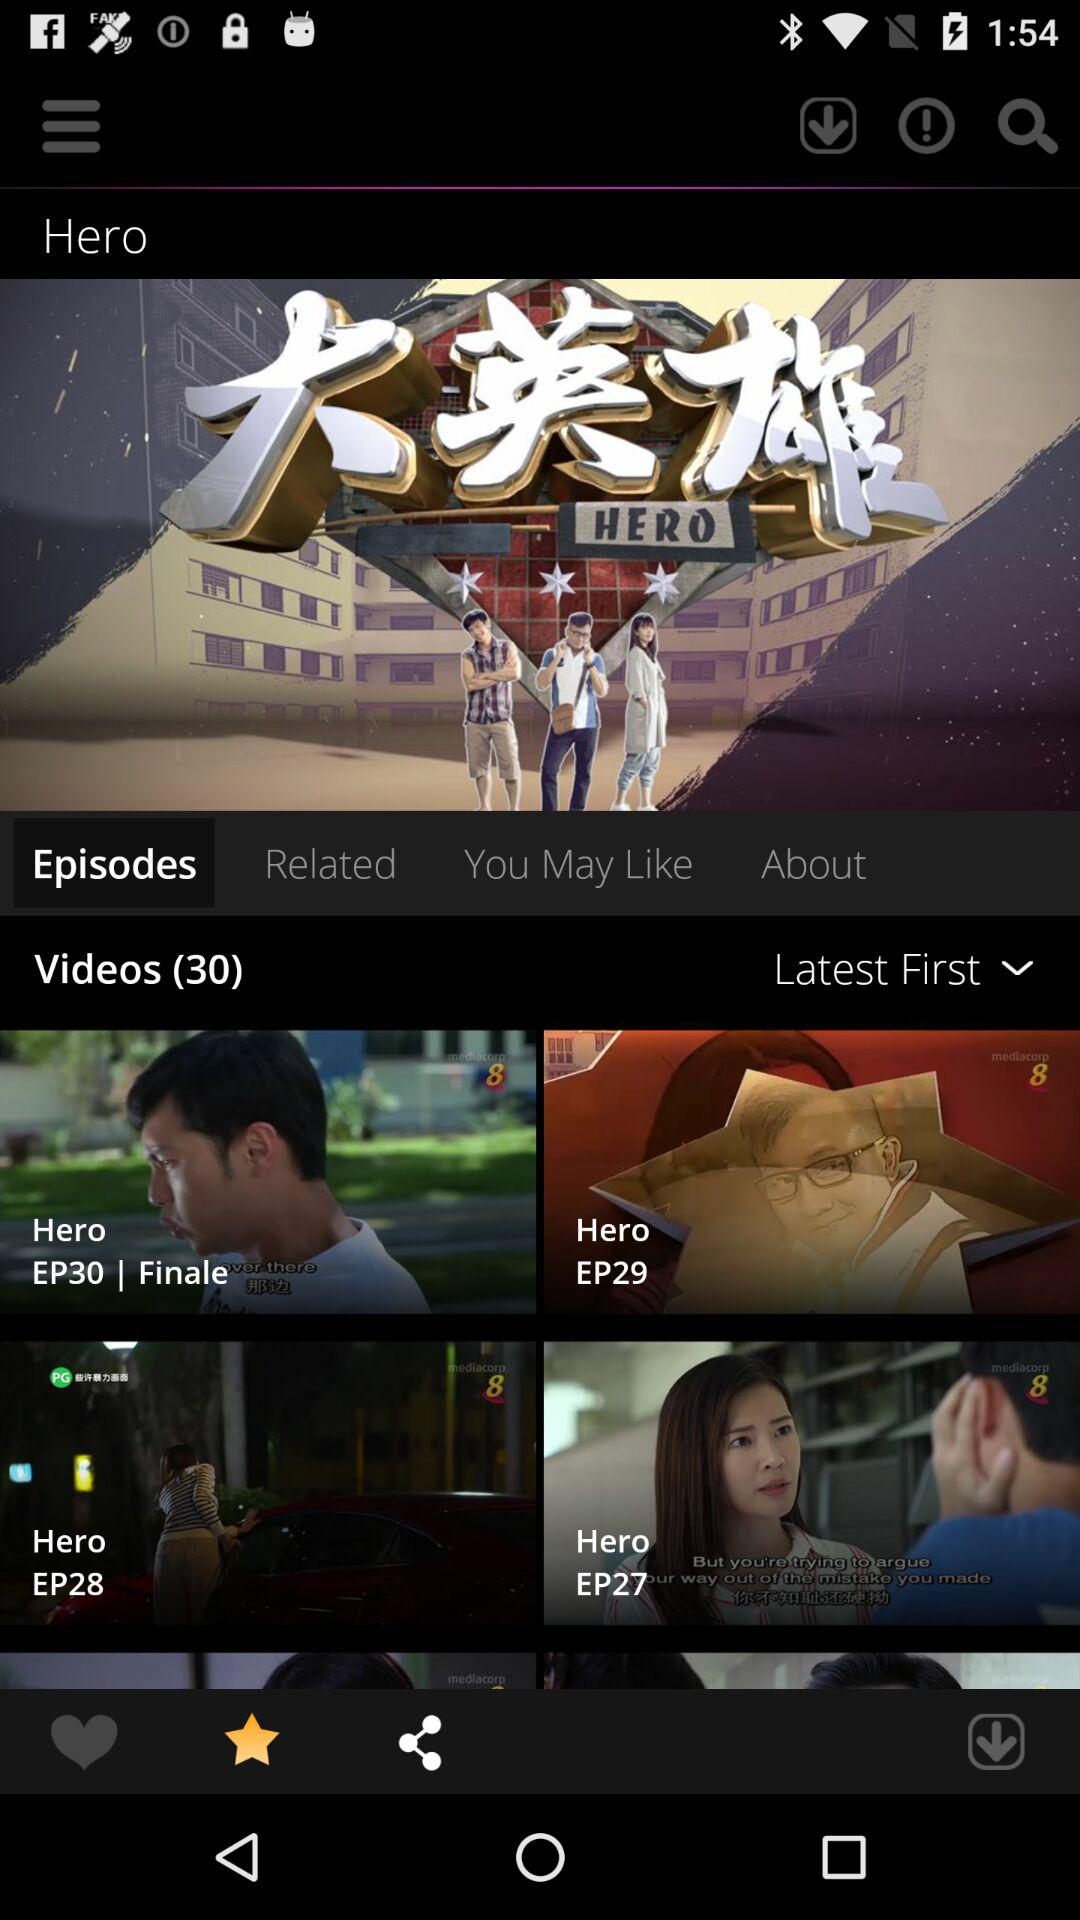  Describe the element at coordinates (578, 862) in the screenshot. I see `open item to the right of related icon` at that location.